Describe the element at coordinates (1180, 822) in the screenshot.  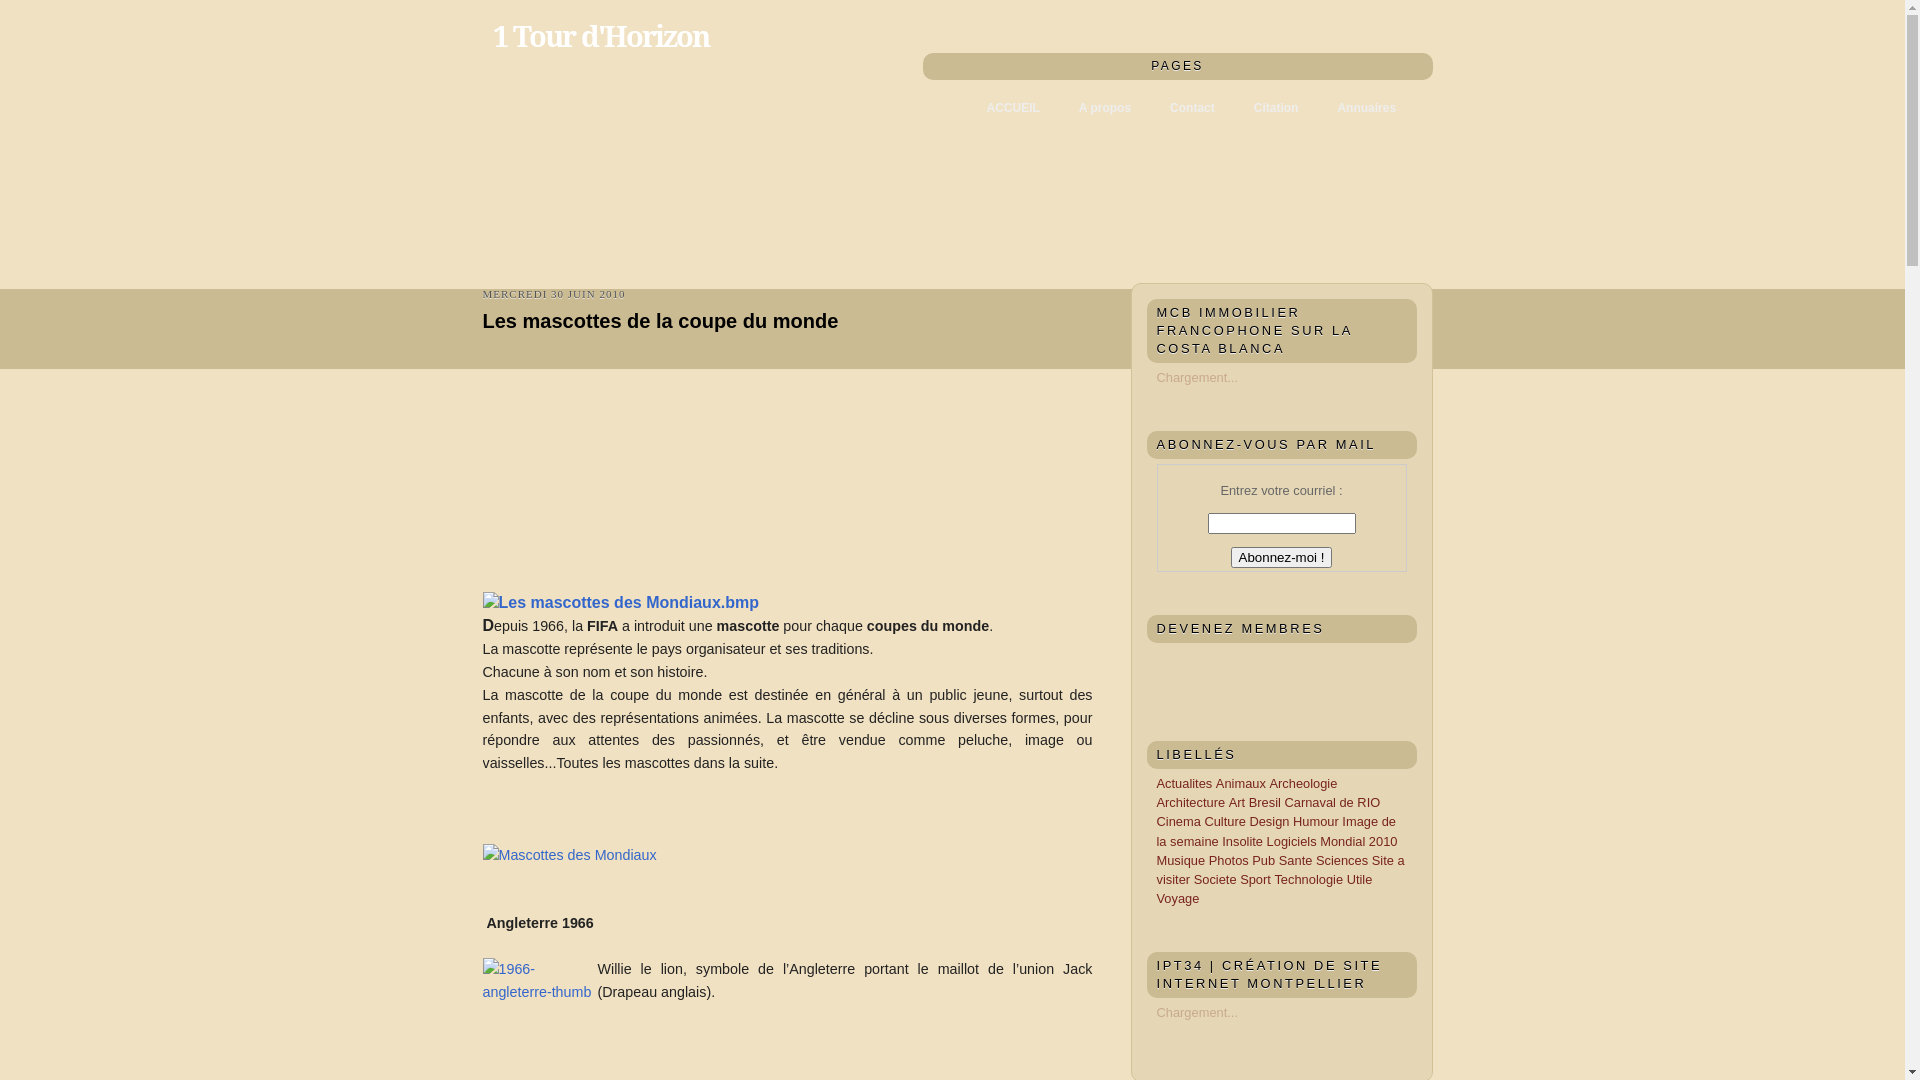
I see `Cinema` at that location.